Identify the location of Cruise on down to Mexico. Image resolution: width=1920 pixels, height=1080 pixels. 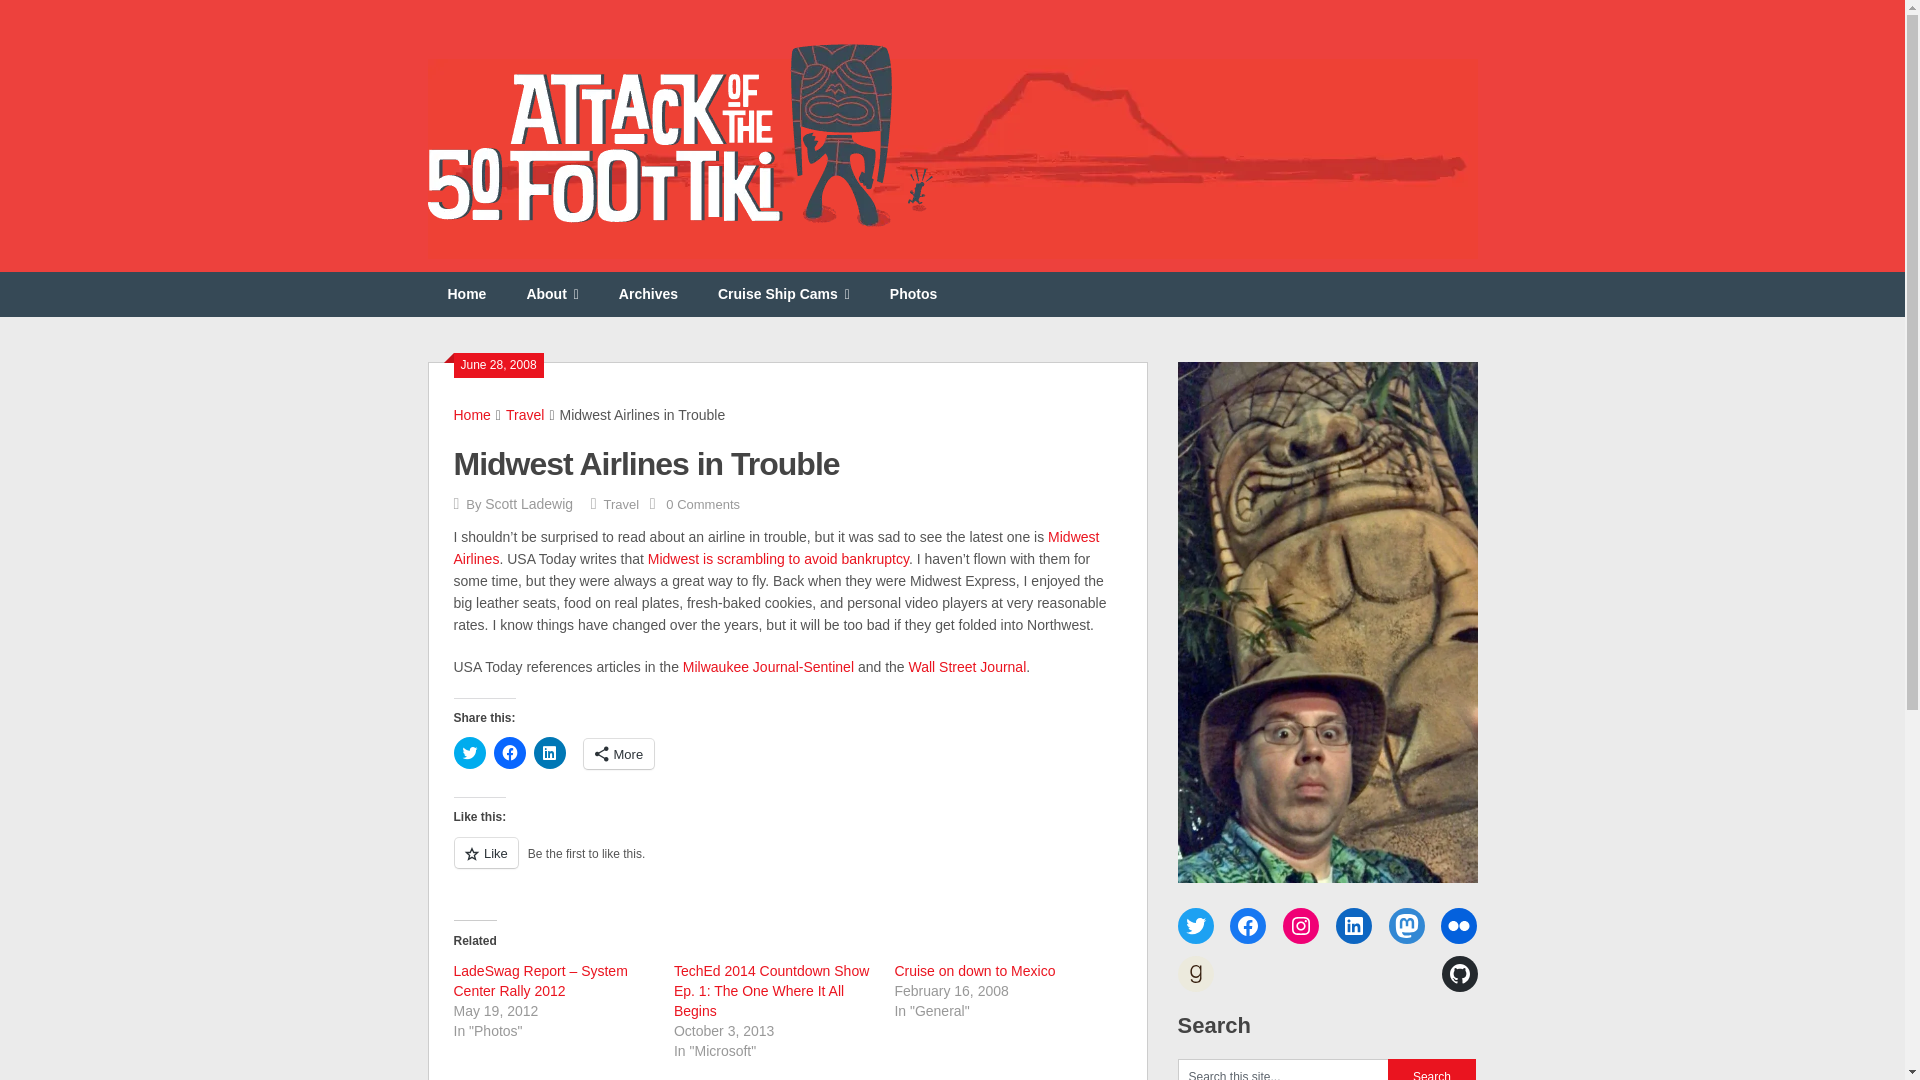
(974, 970).